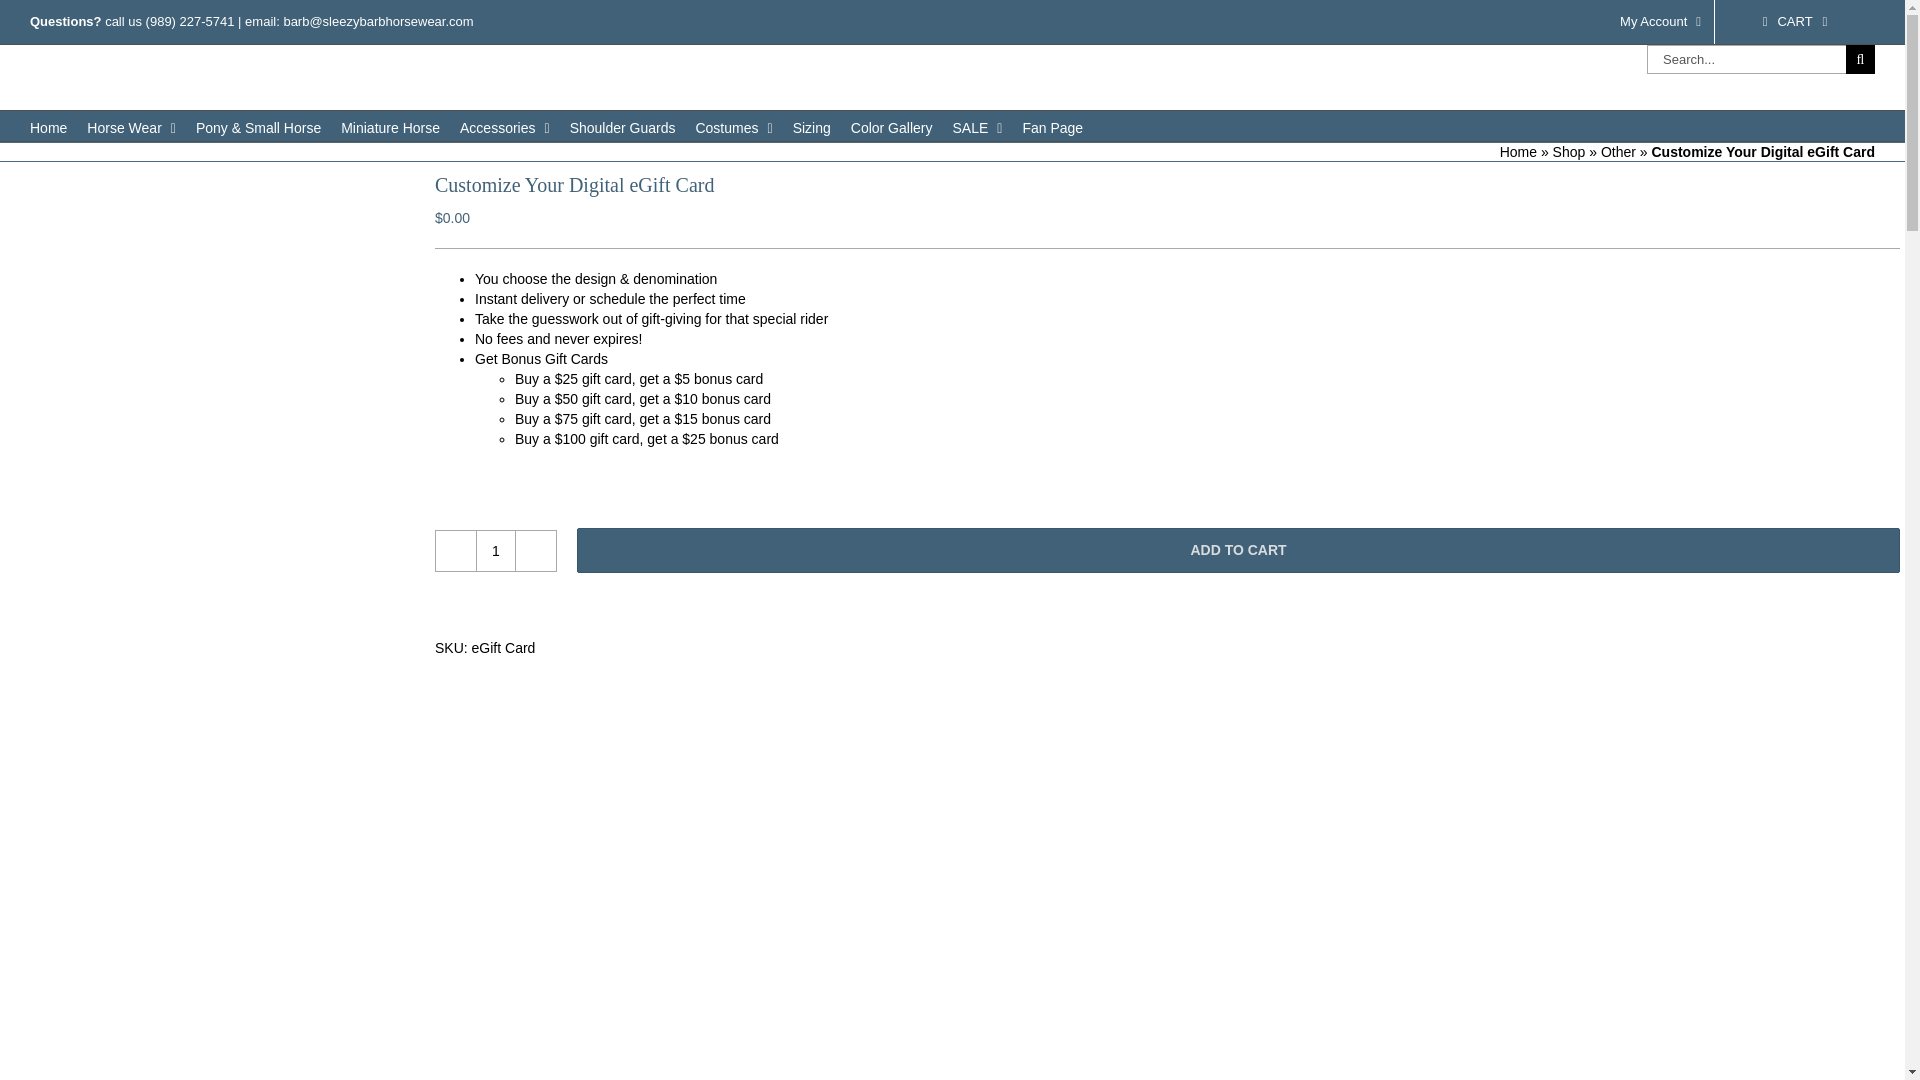  I want to click on Log In, so click(1704, 192).